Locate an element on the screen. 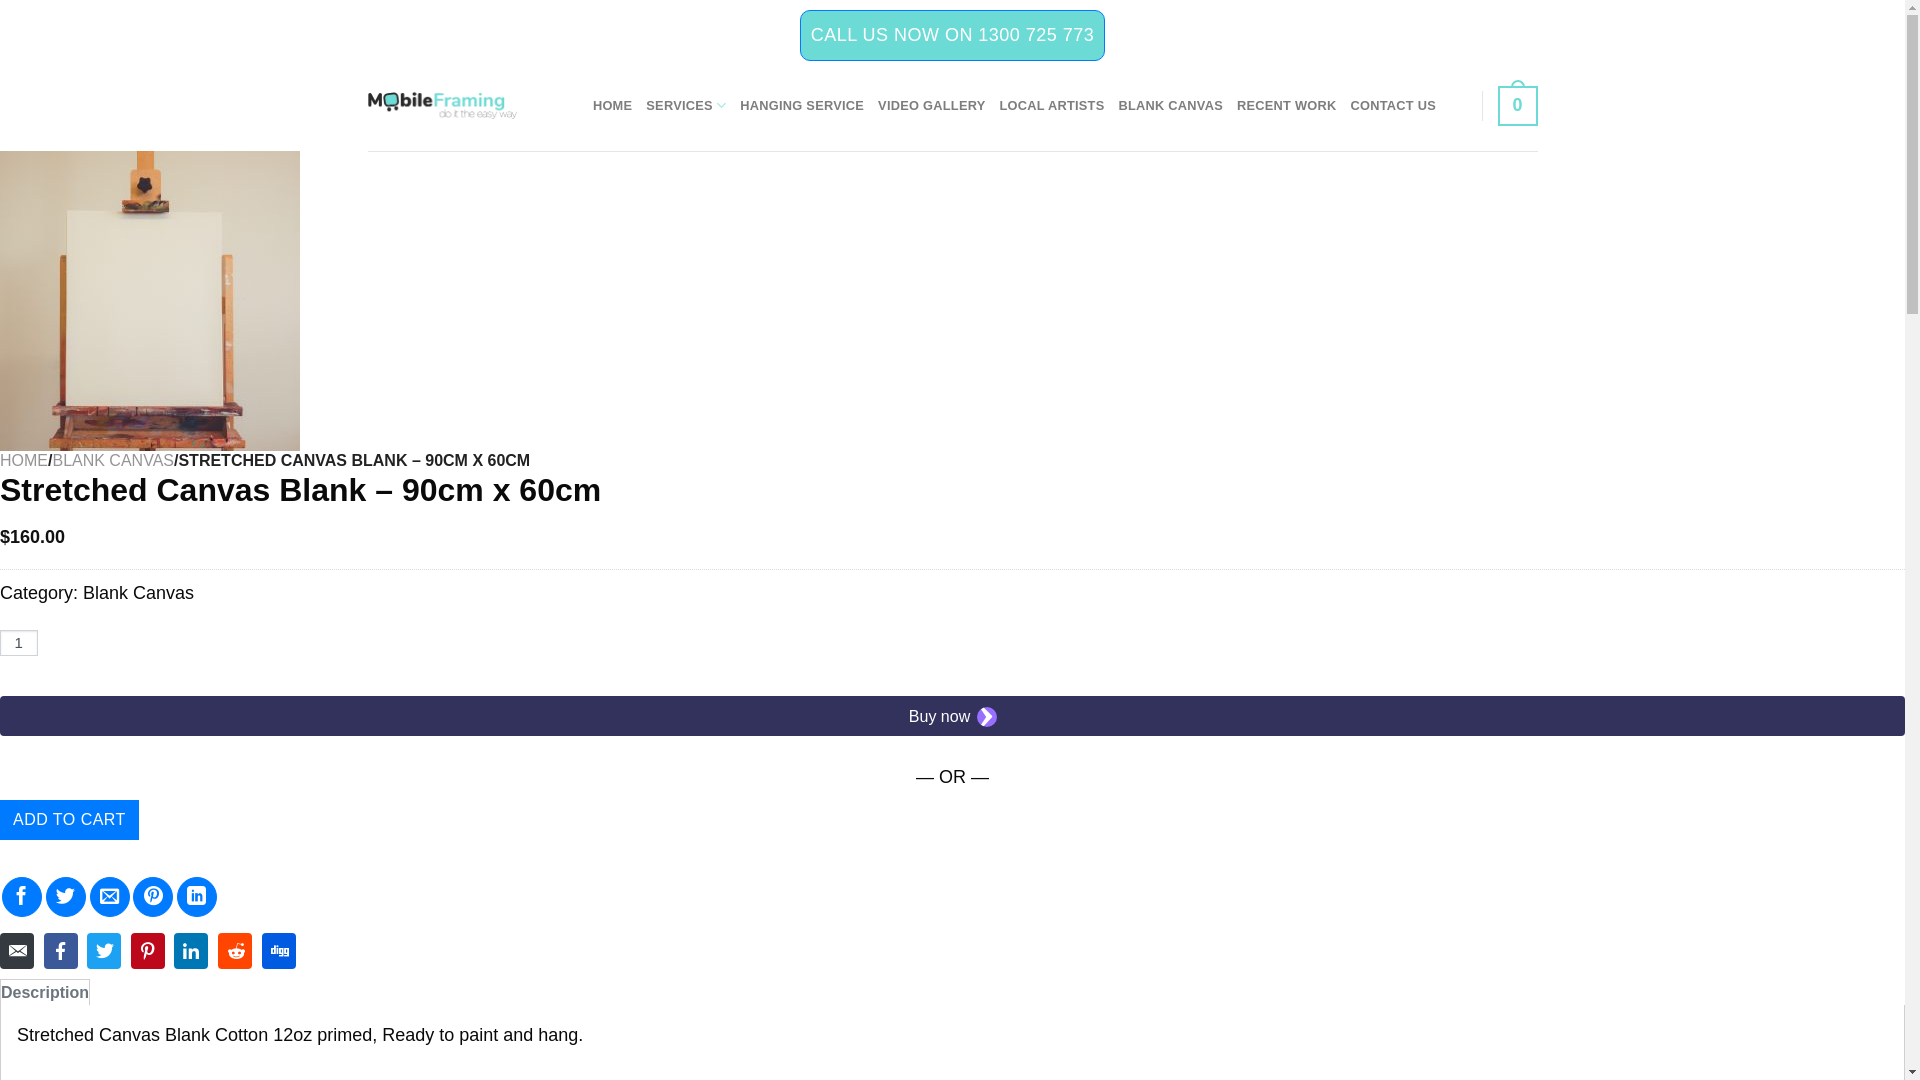 Image resolution: width=1920 pixels, height=1080 pixels. Share on LinkedIn is located at coordinates (197, 897).